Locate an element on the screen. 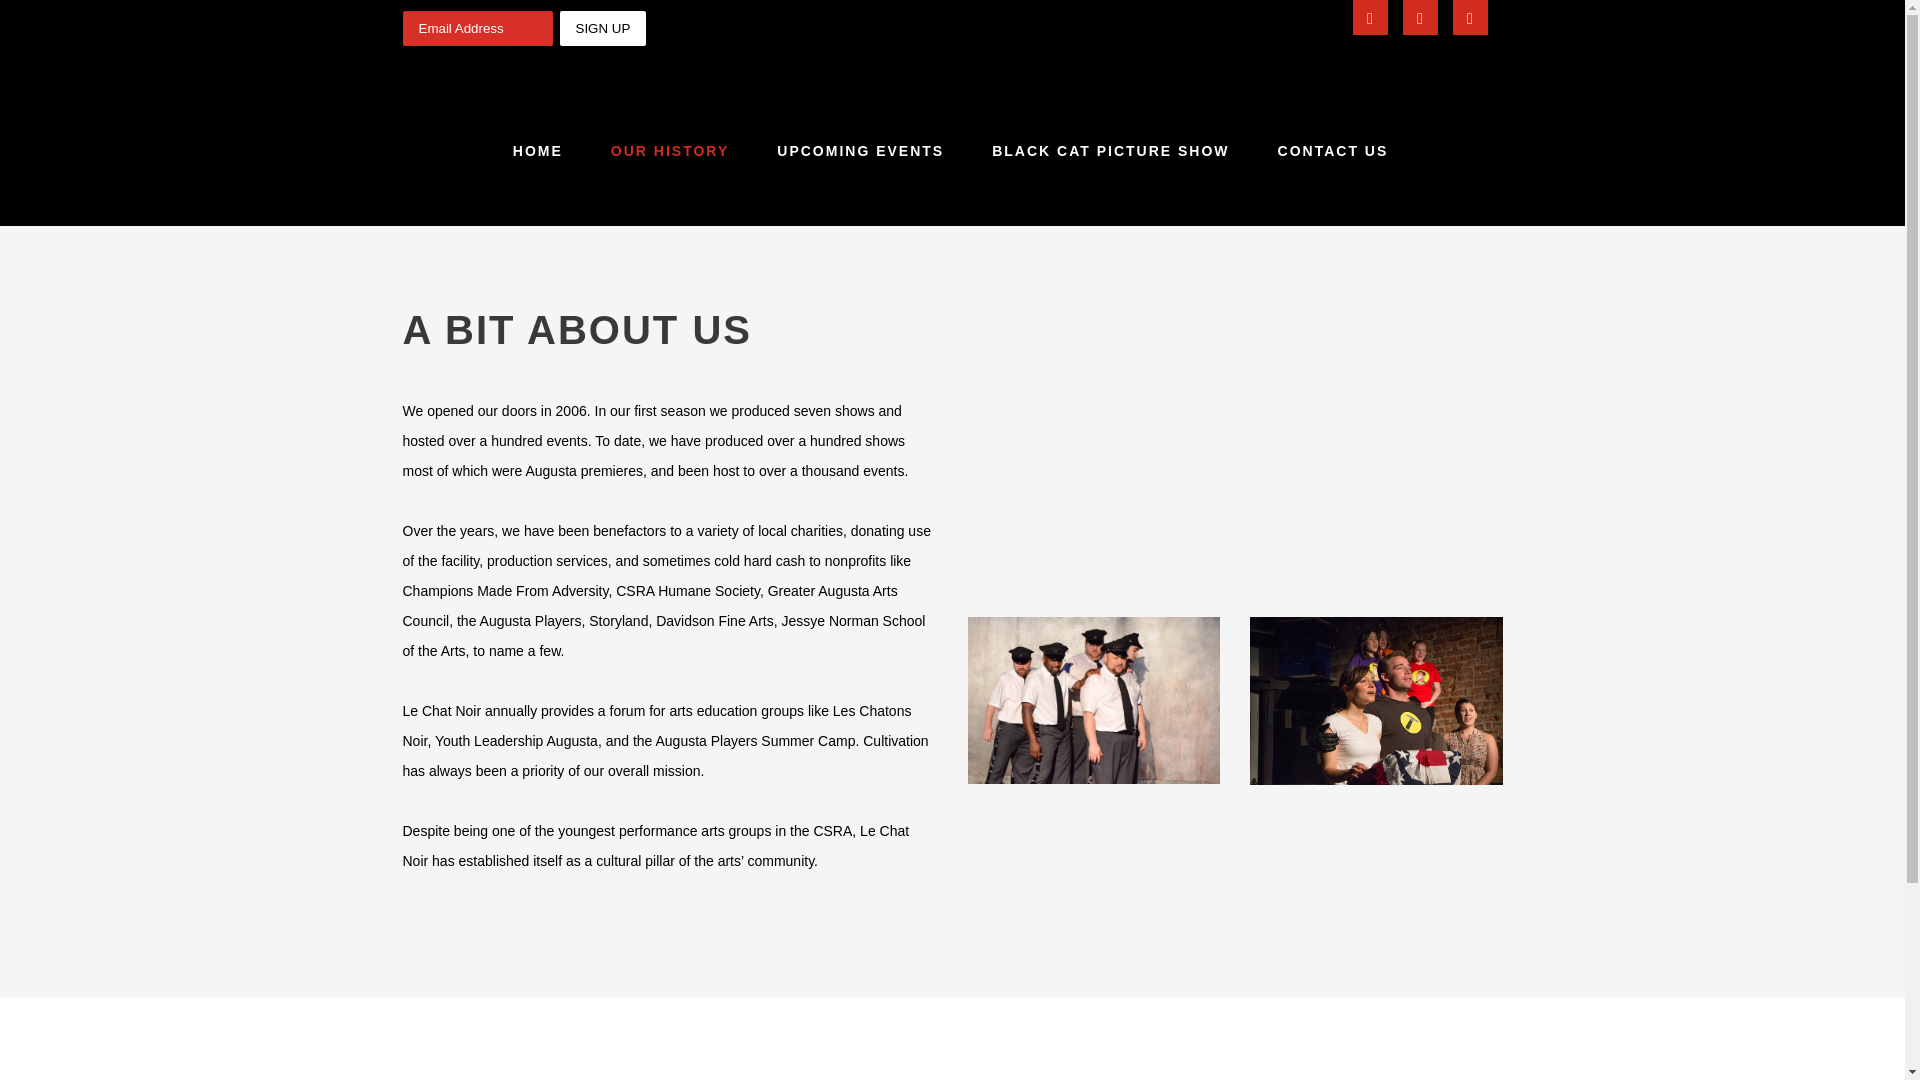  CONTACT US is located at coordinates (1333, 150).